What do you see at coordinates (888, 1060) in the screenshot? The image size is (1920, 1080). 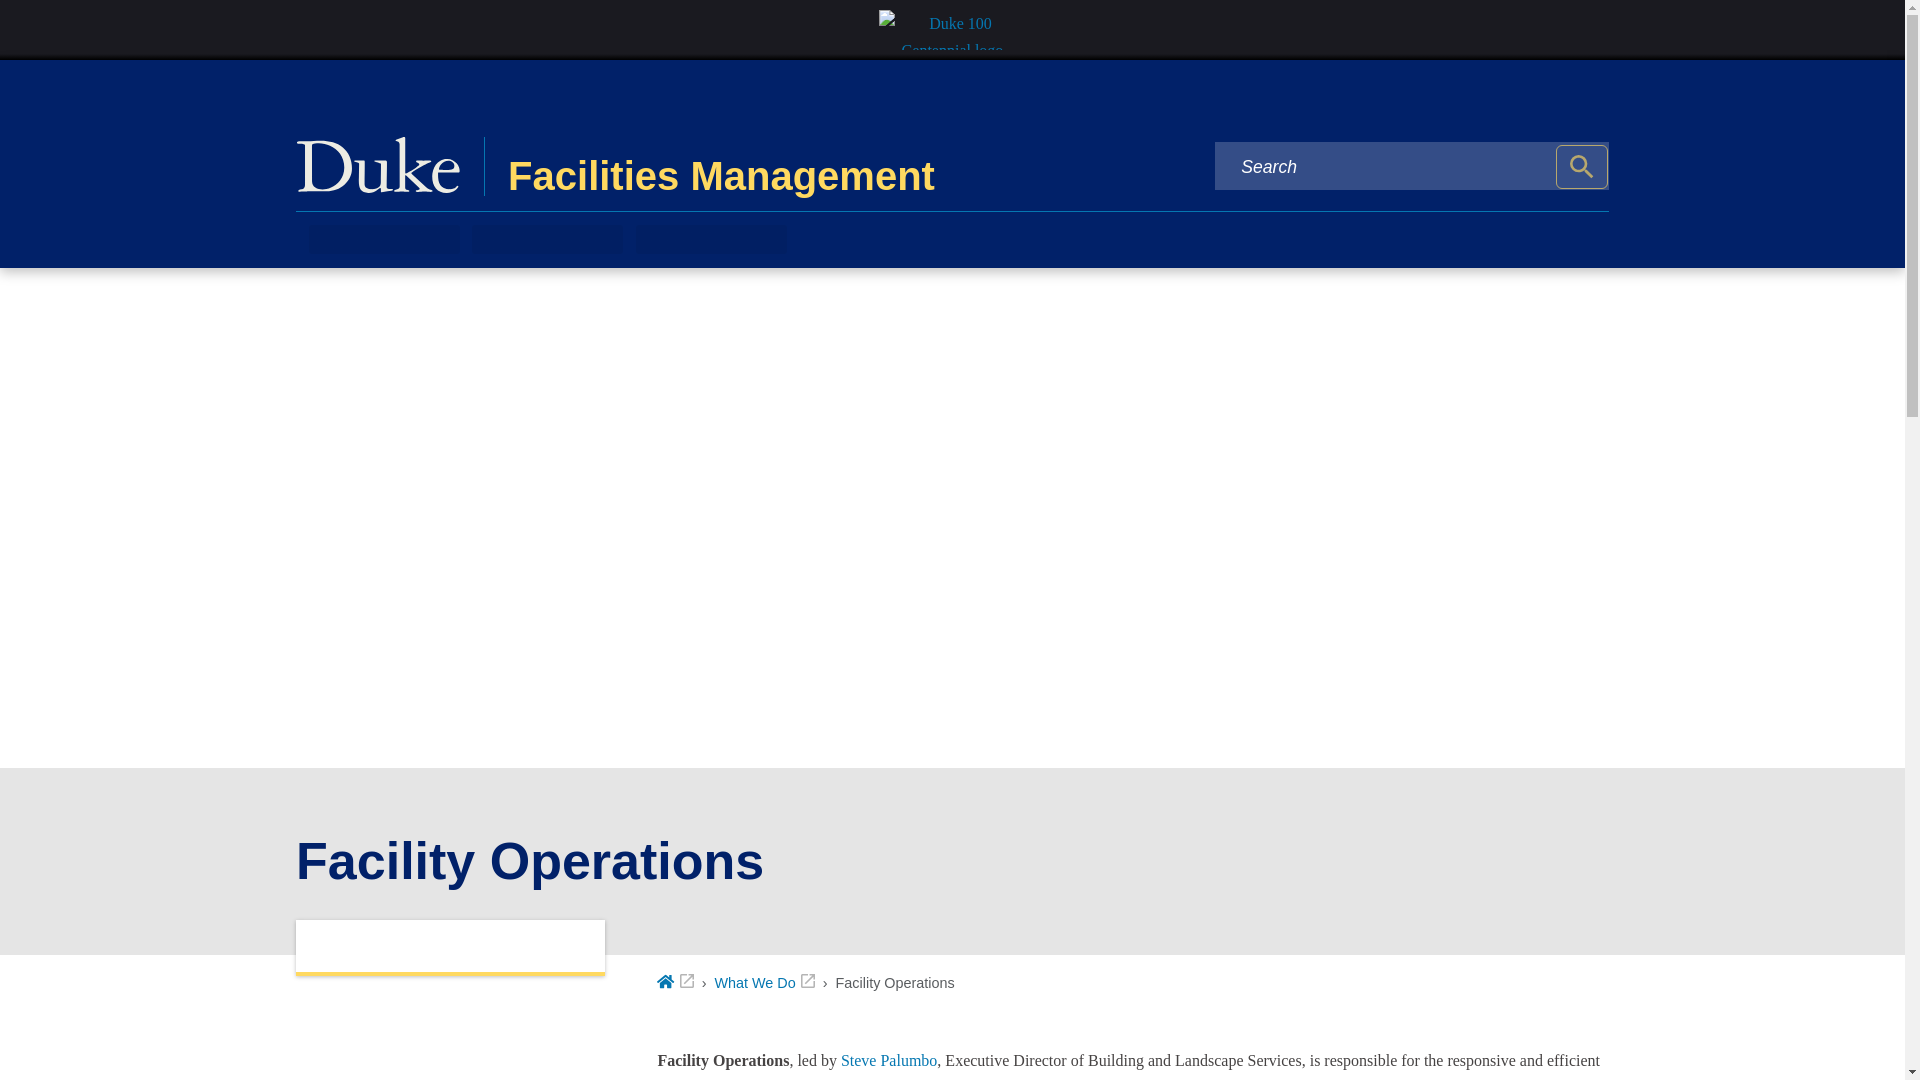 I see `Steve Palumbo` at bounding box center [888, 1060].